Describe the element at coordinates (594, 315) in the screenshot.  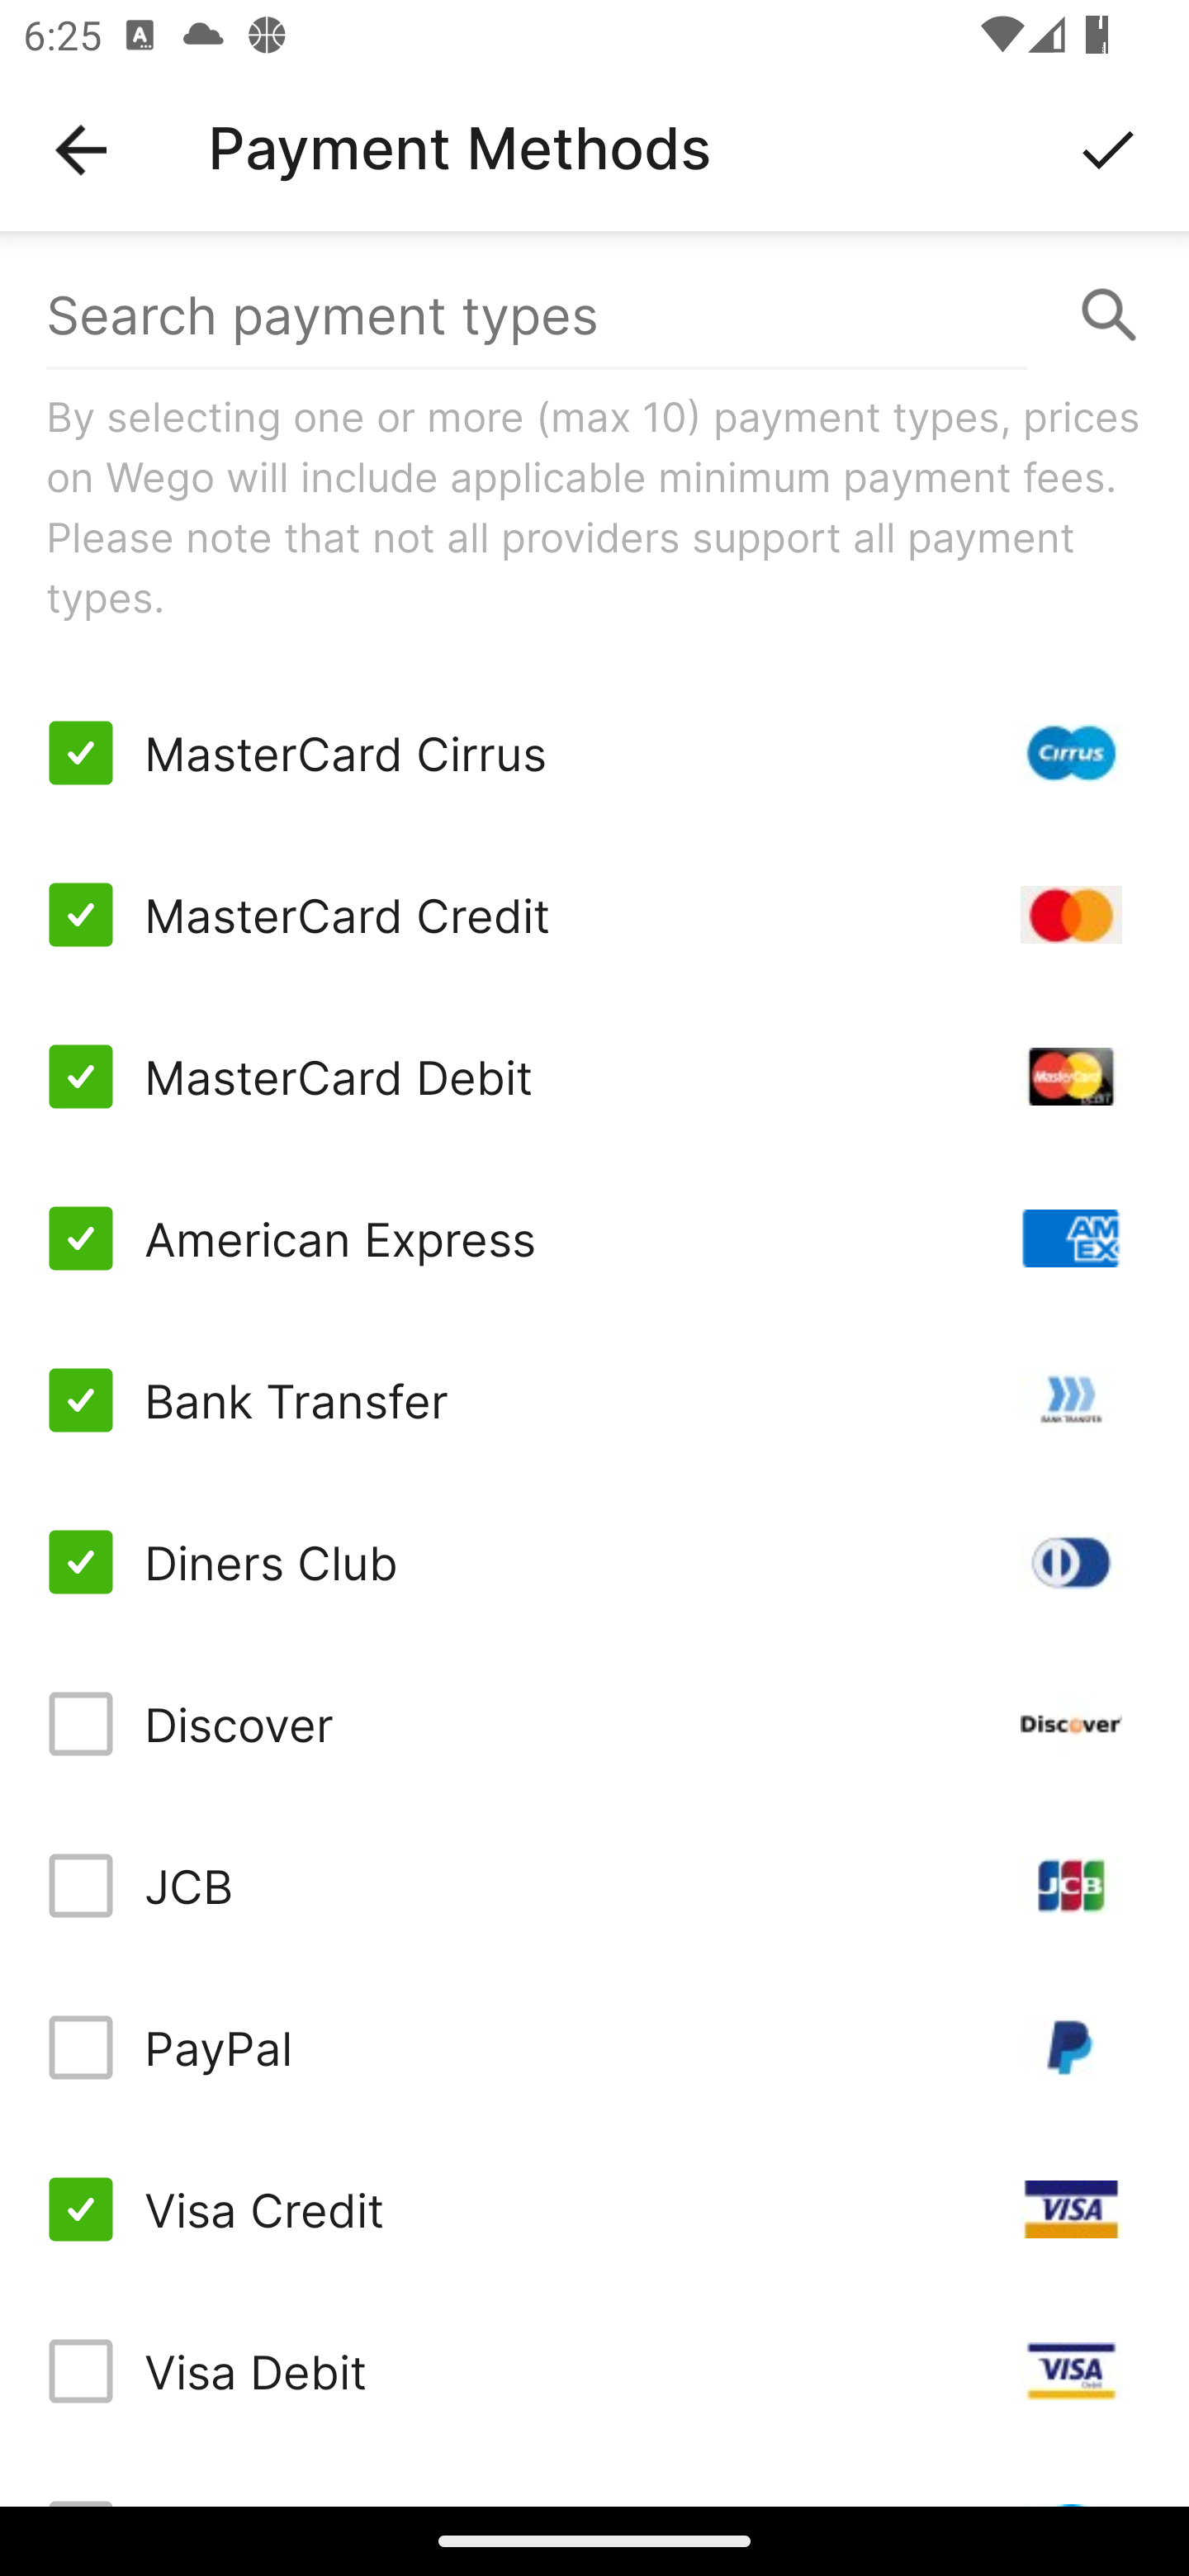
I see `Search payment types ` at that location.